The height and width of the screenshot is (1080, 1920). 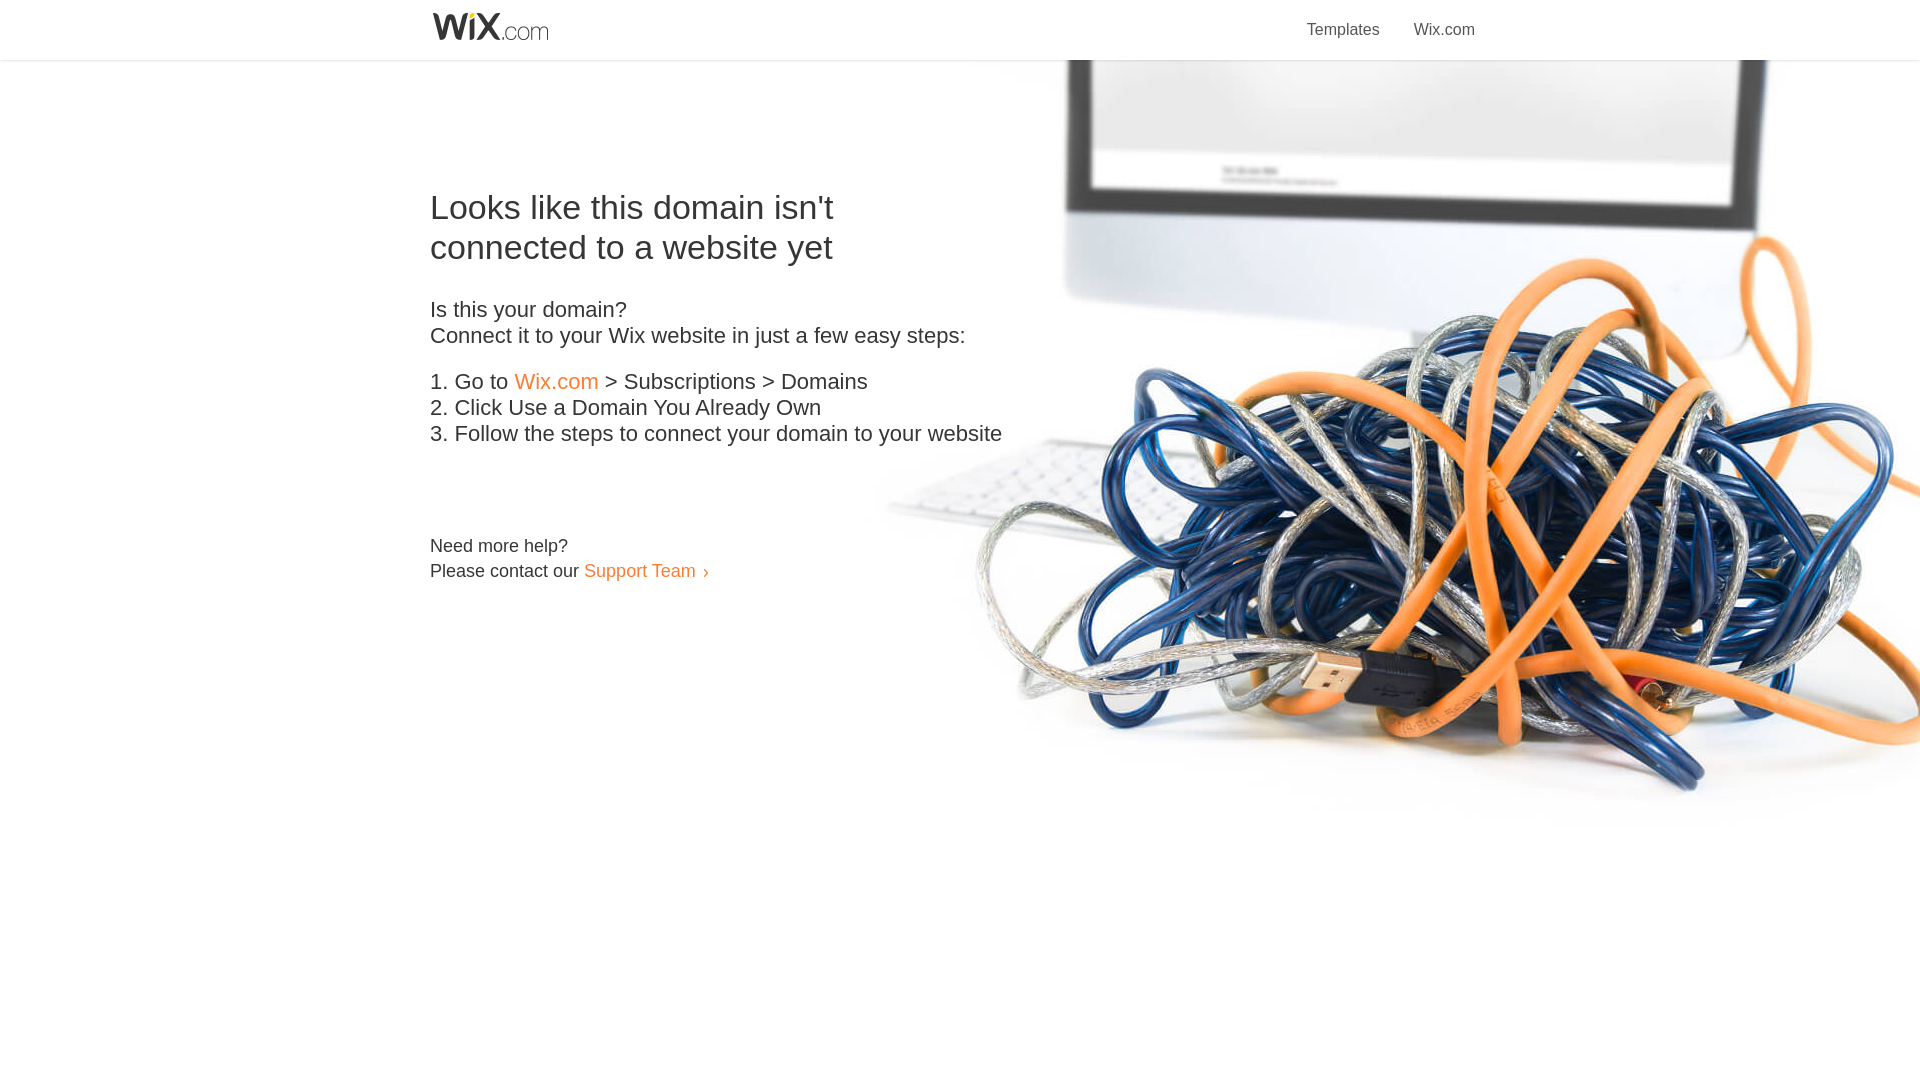 I want to click on Wix.com, so click(x=556, y=382).